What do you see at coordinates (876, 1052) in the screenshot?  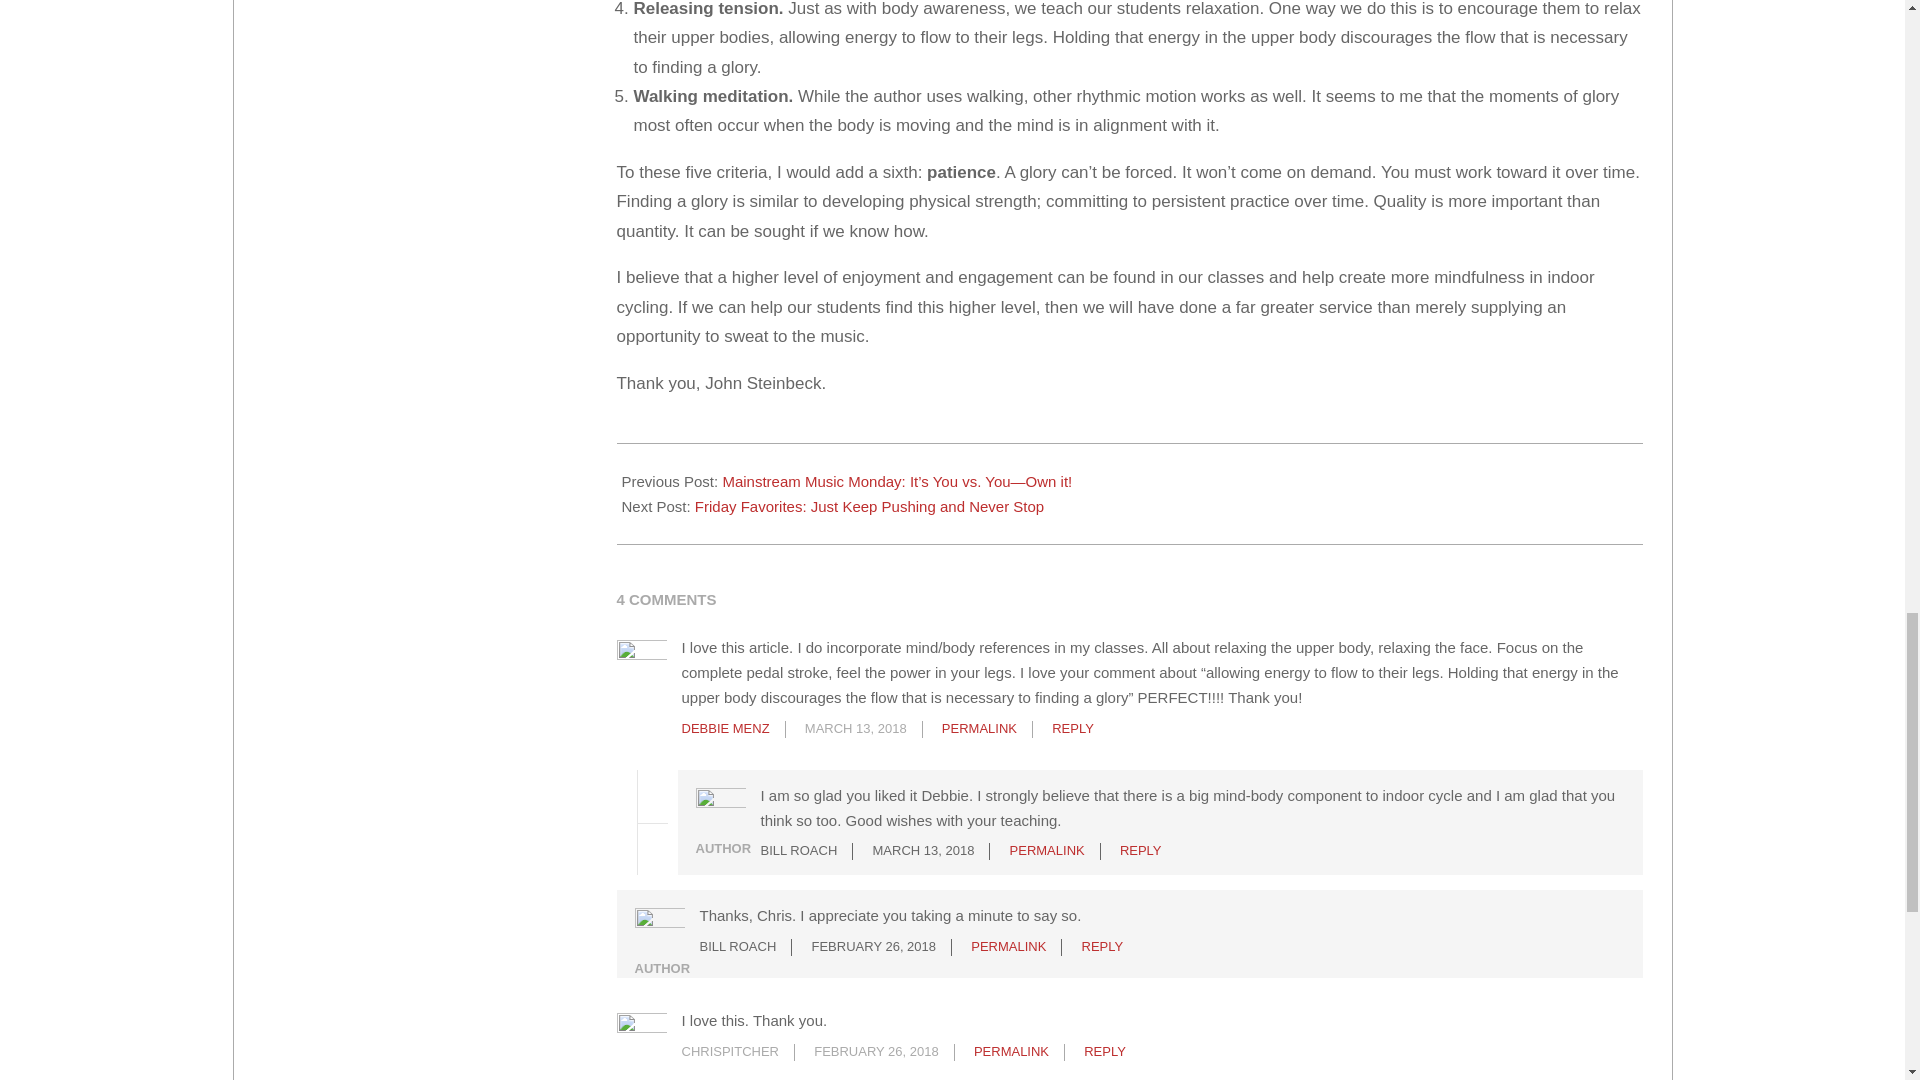 I see `Monday, February 26, 2018, 10:02 am` at bounding box center [876, 1052].